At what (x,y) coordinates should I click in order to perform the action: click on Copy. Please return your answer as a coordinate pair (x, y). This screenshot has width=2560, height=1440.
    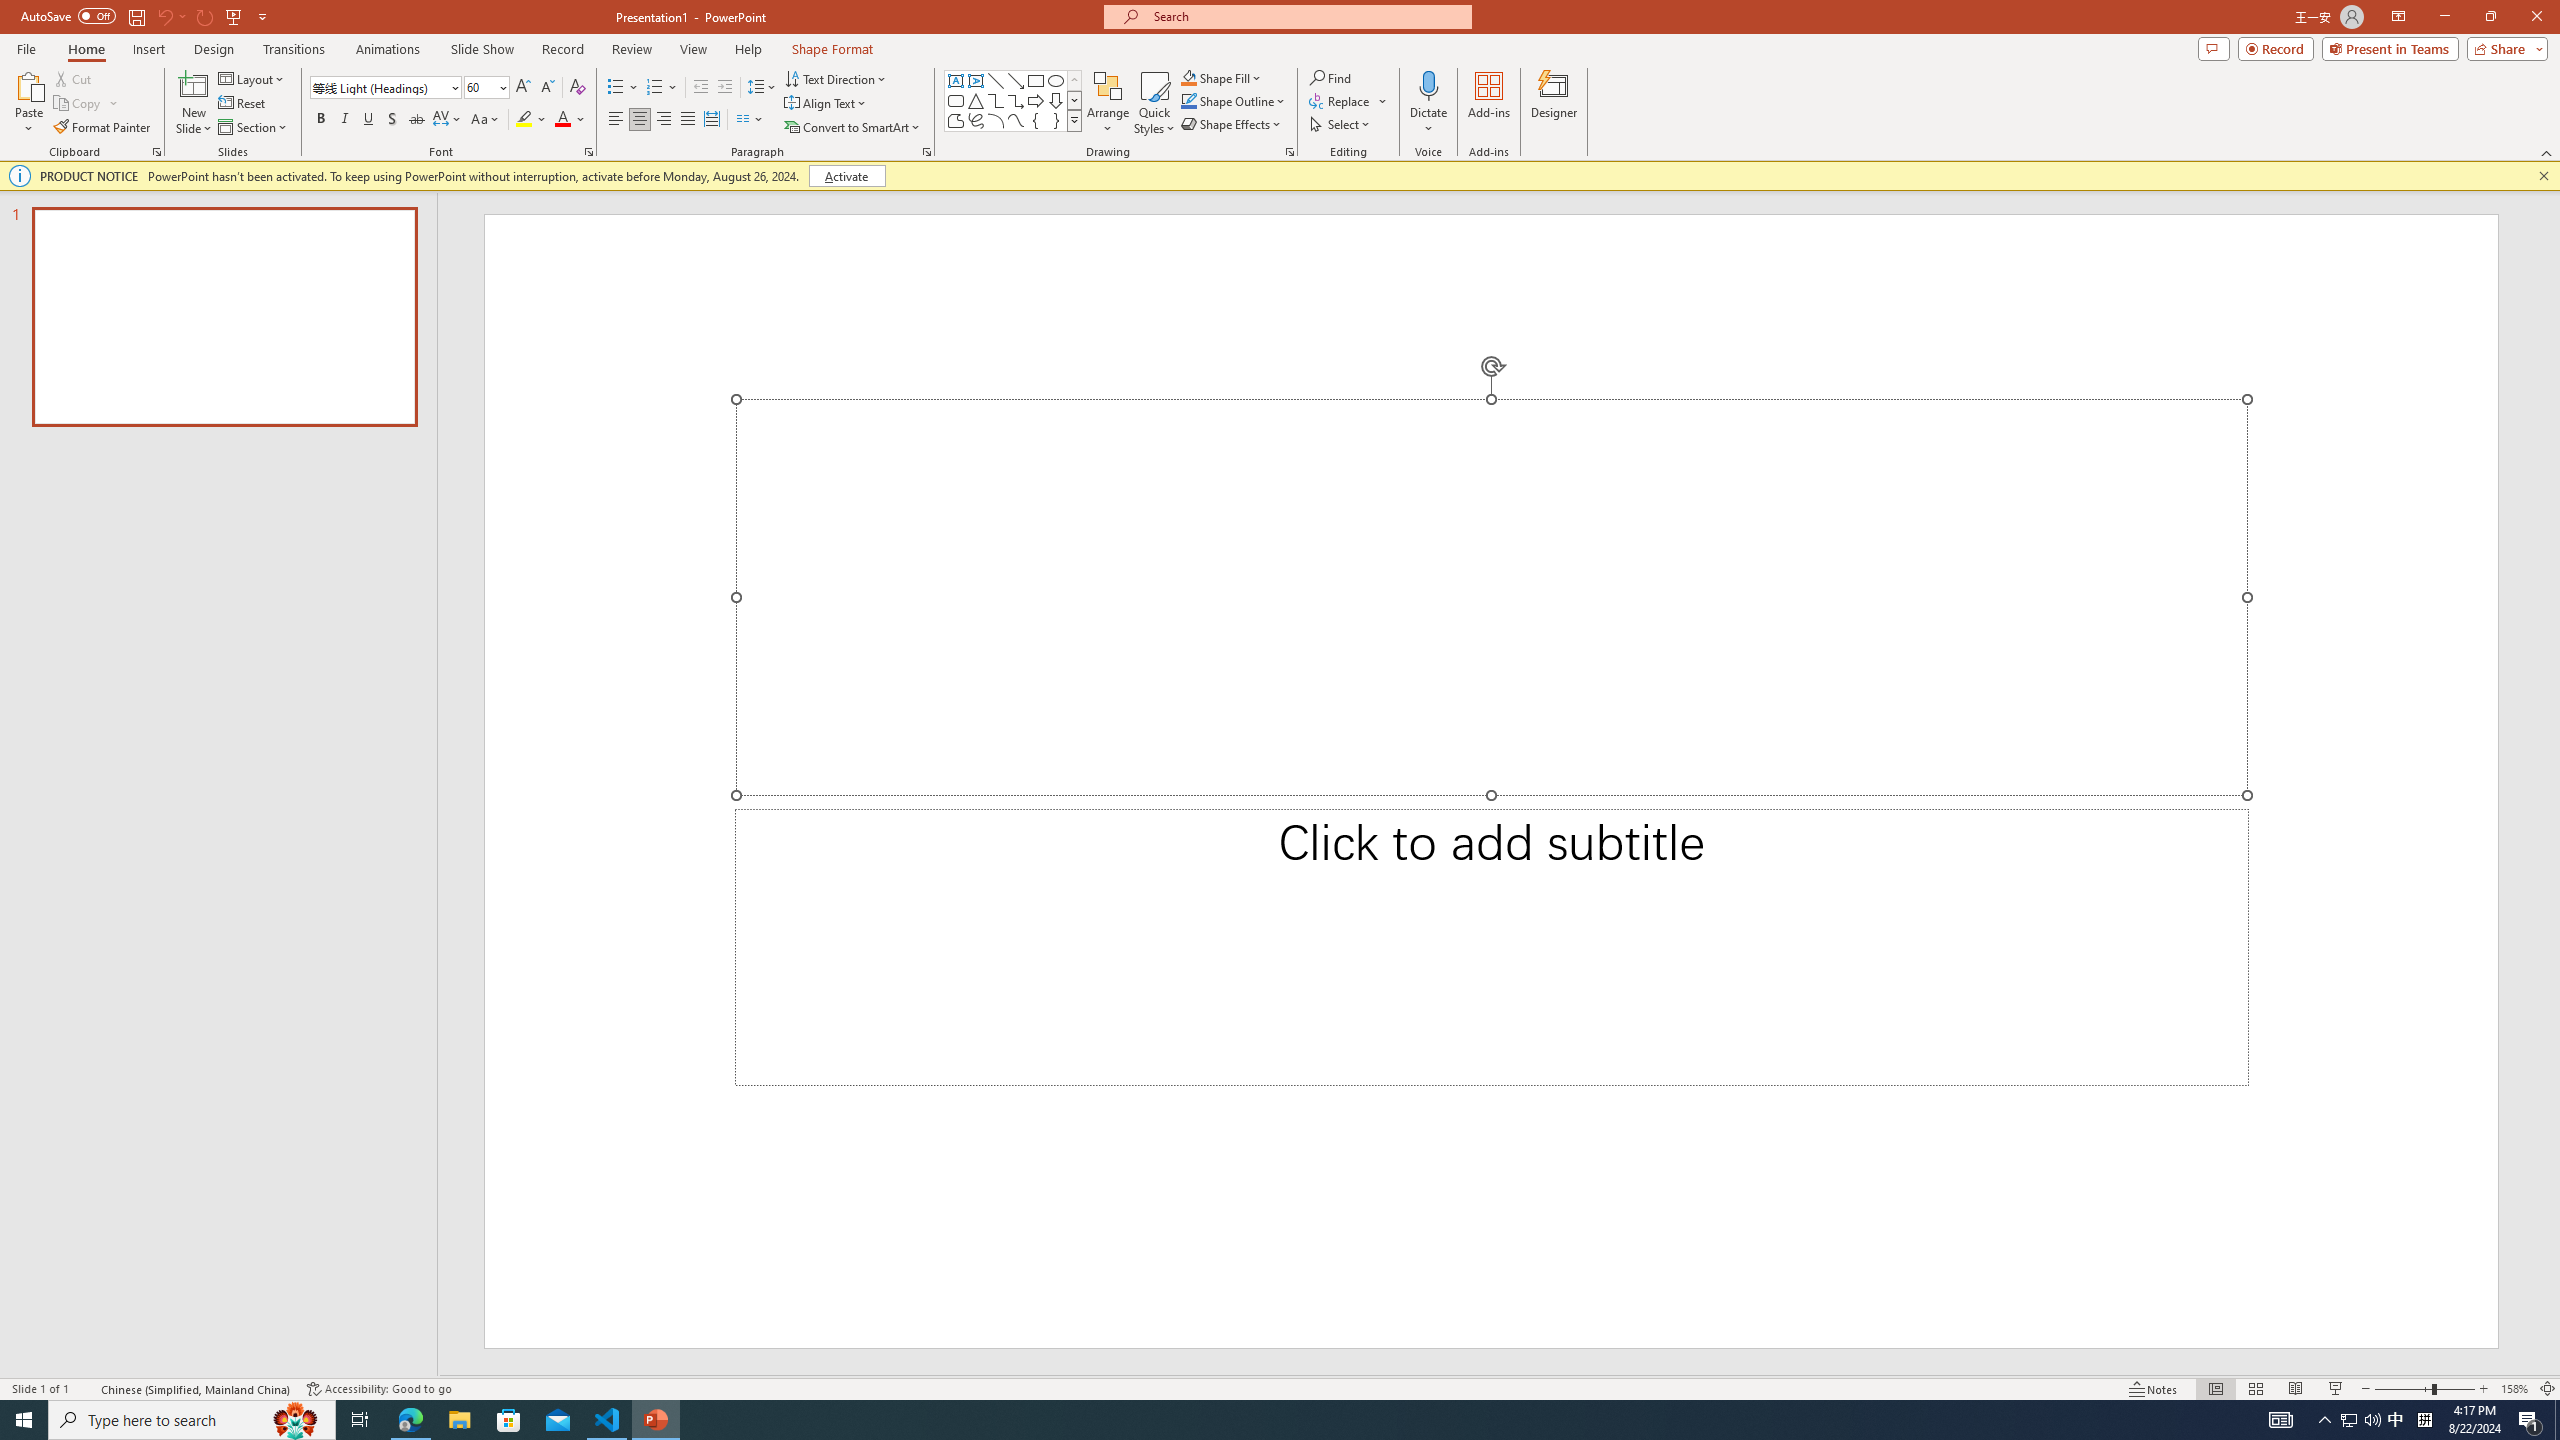
    Looking at the image, I should click on (86, 104).